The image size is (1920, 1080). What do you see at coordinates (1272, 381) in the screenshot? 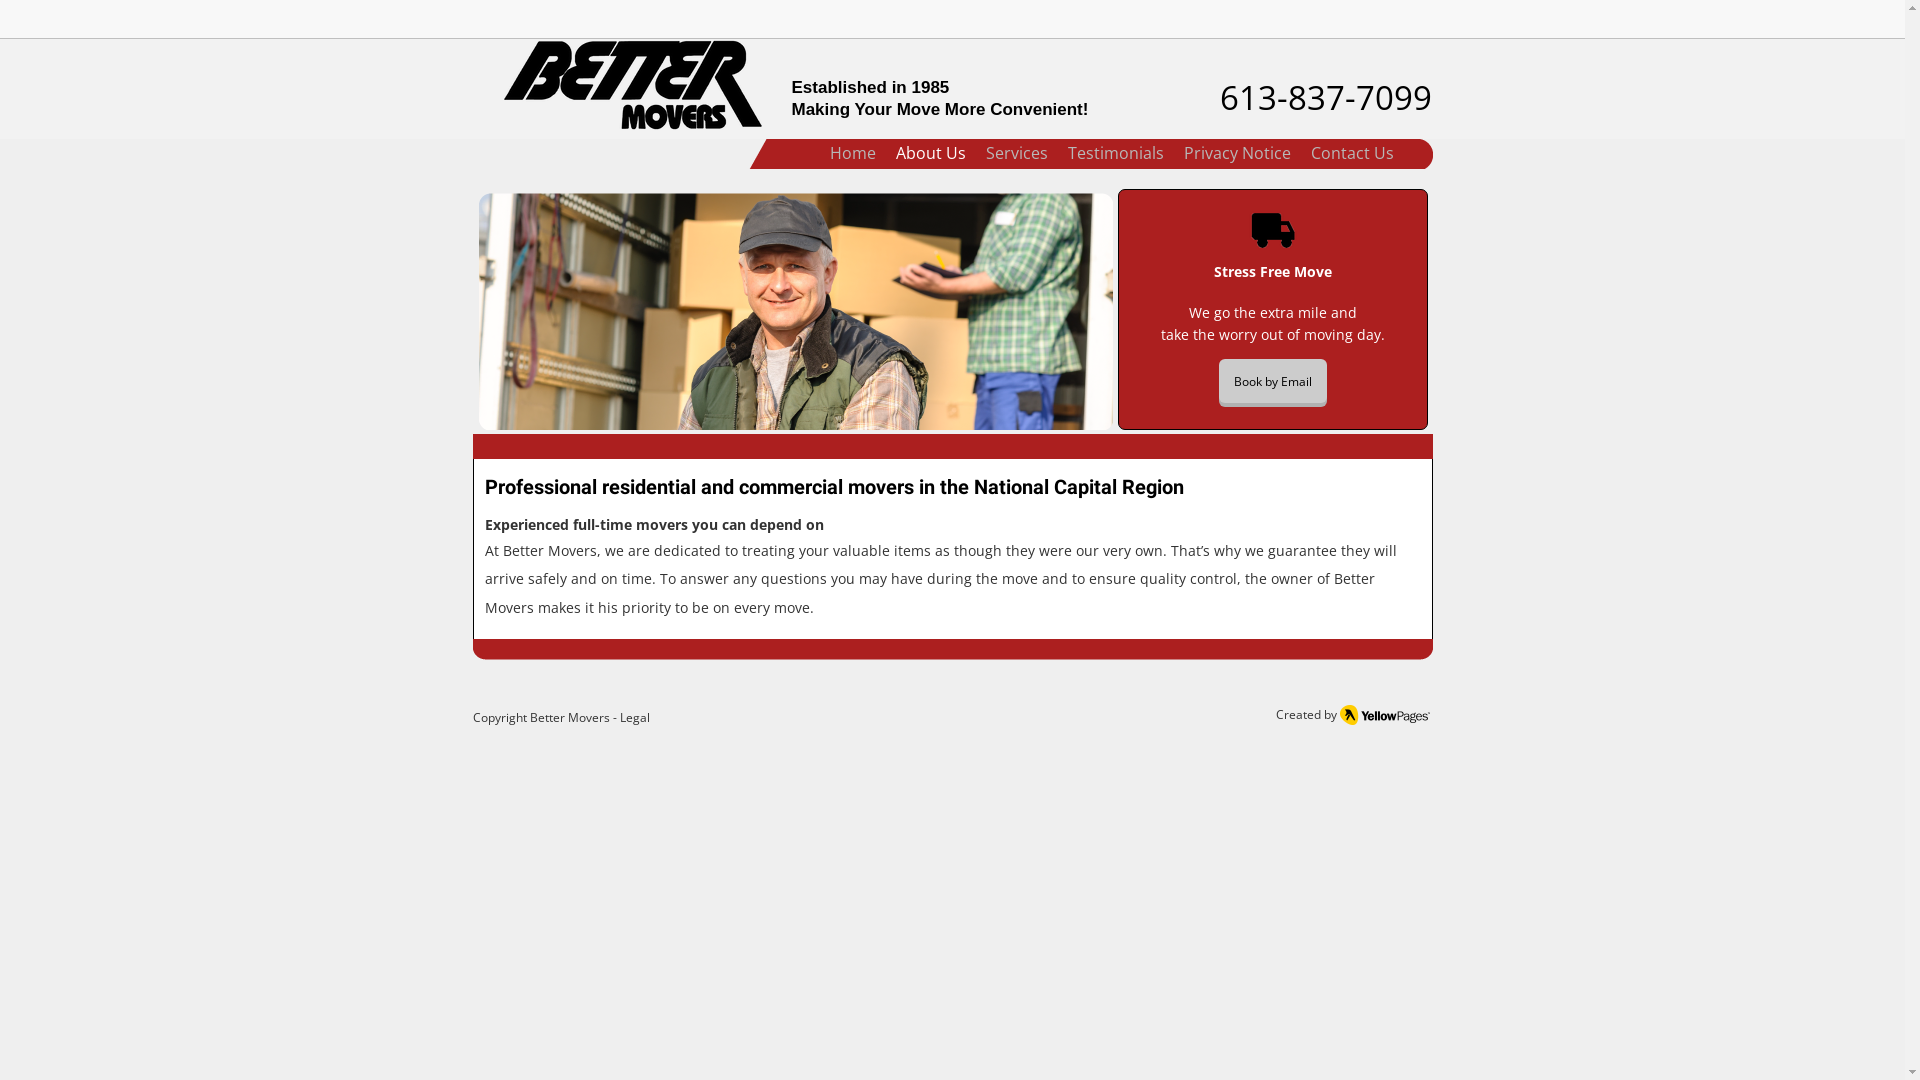
I see `Book by Email` at bounding box center [1272, 381].